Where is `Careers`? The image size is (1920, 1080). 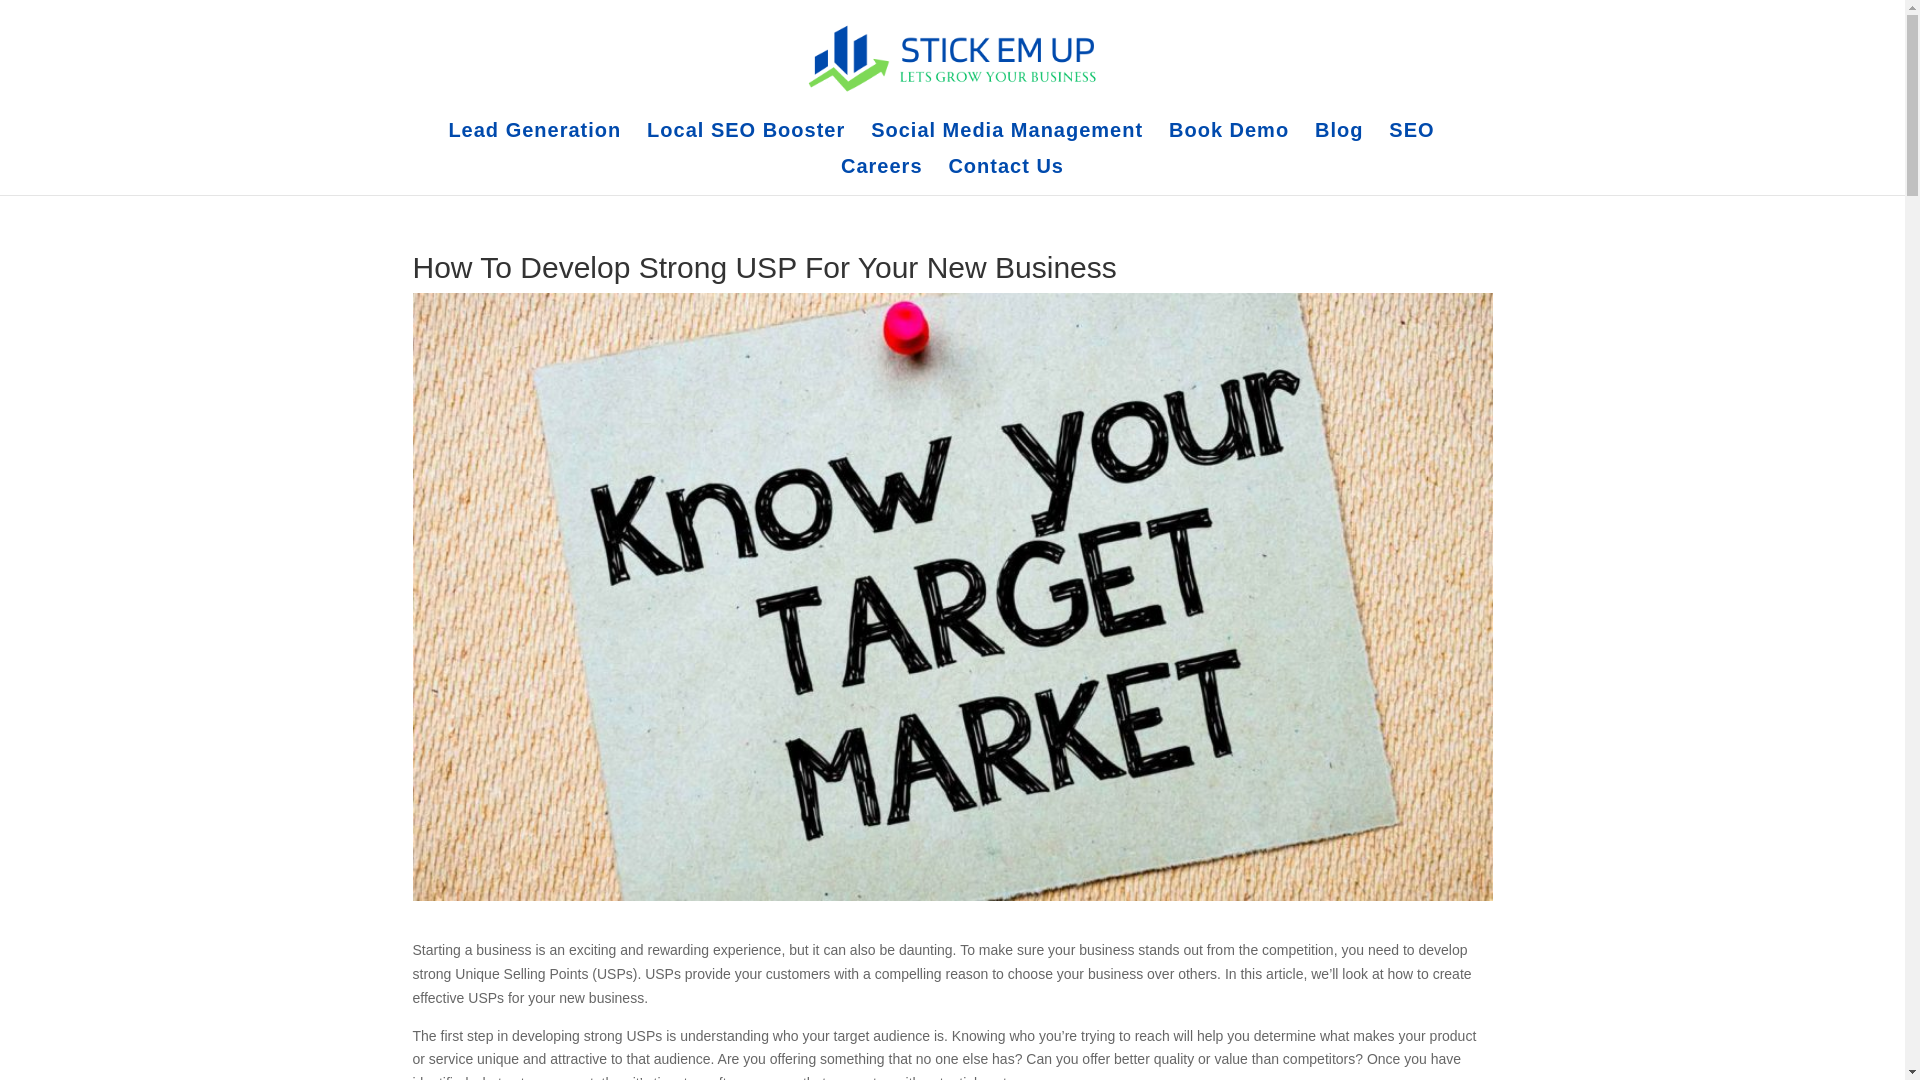
Careers is located at coordinates (882, 176).